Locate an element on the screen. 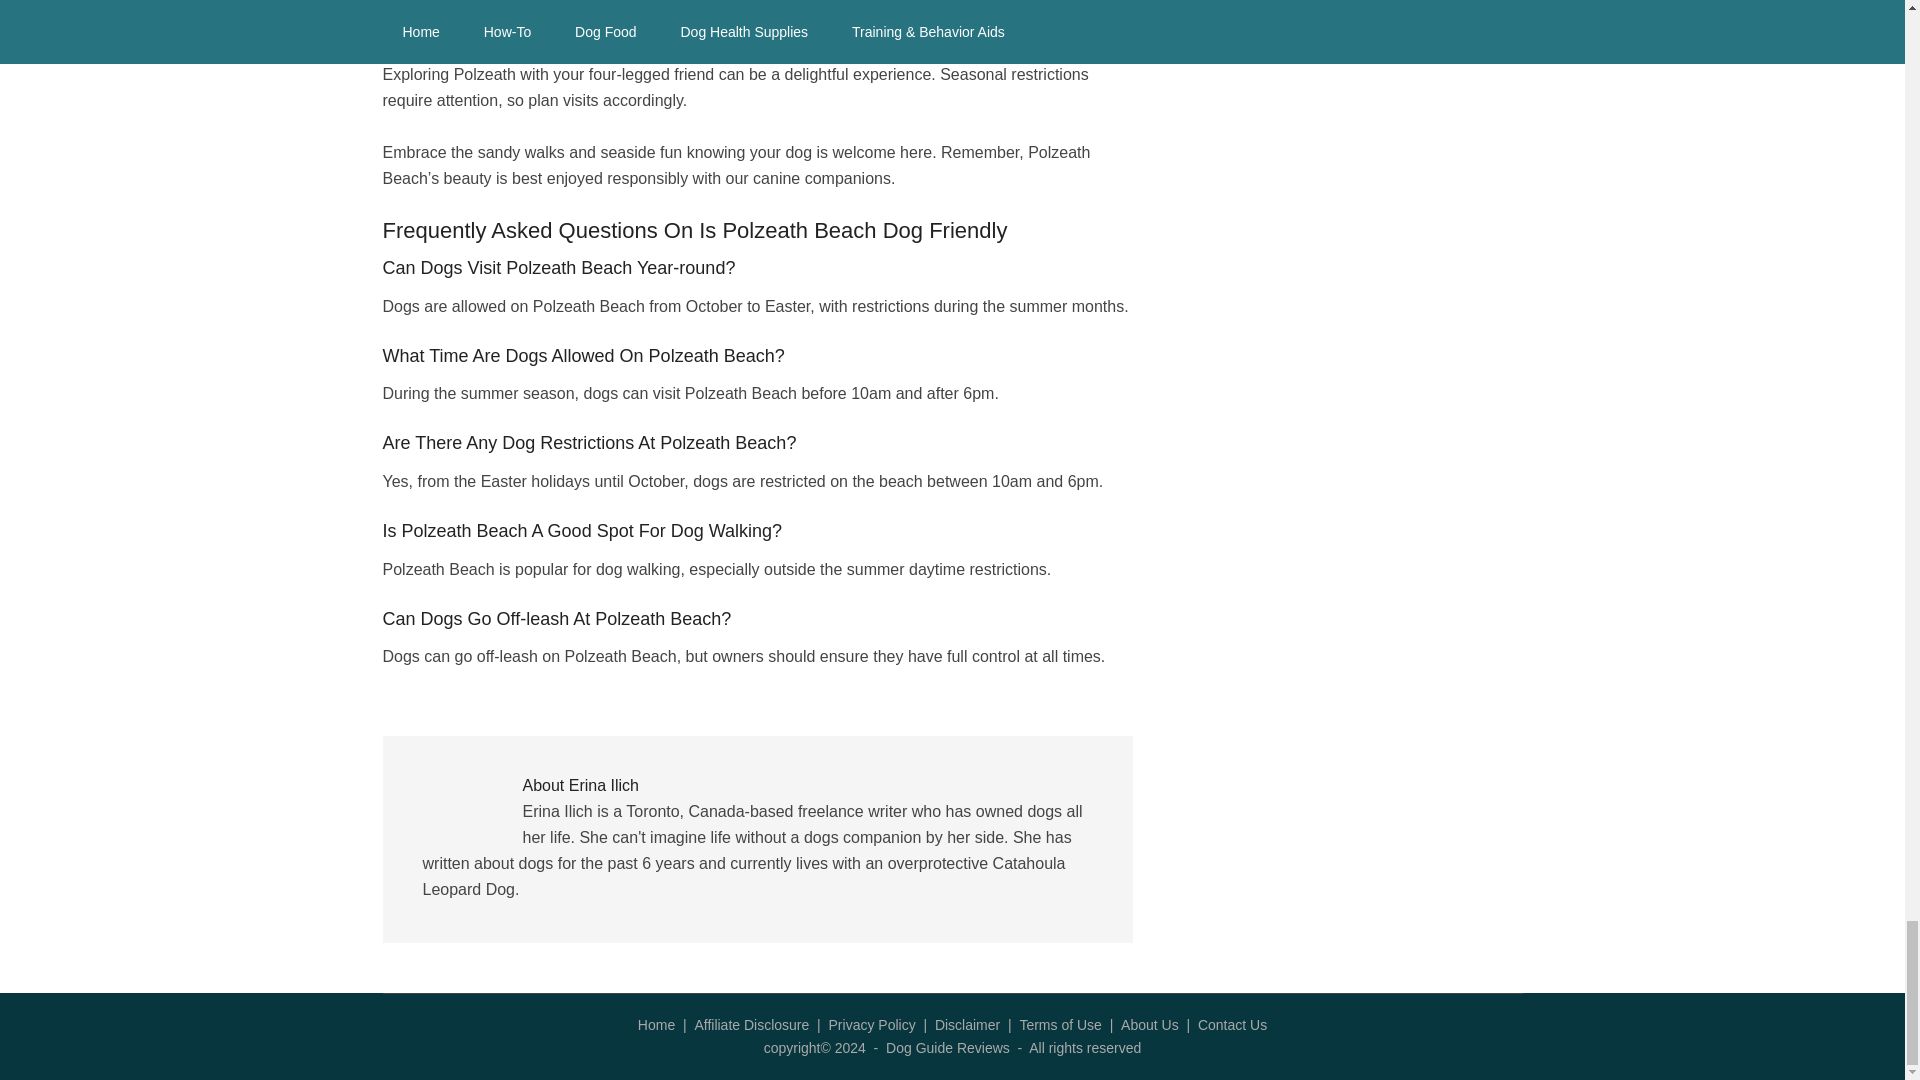  Disclaimer is located at coordinates (968, 1024).